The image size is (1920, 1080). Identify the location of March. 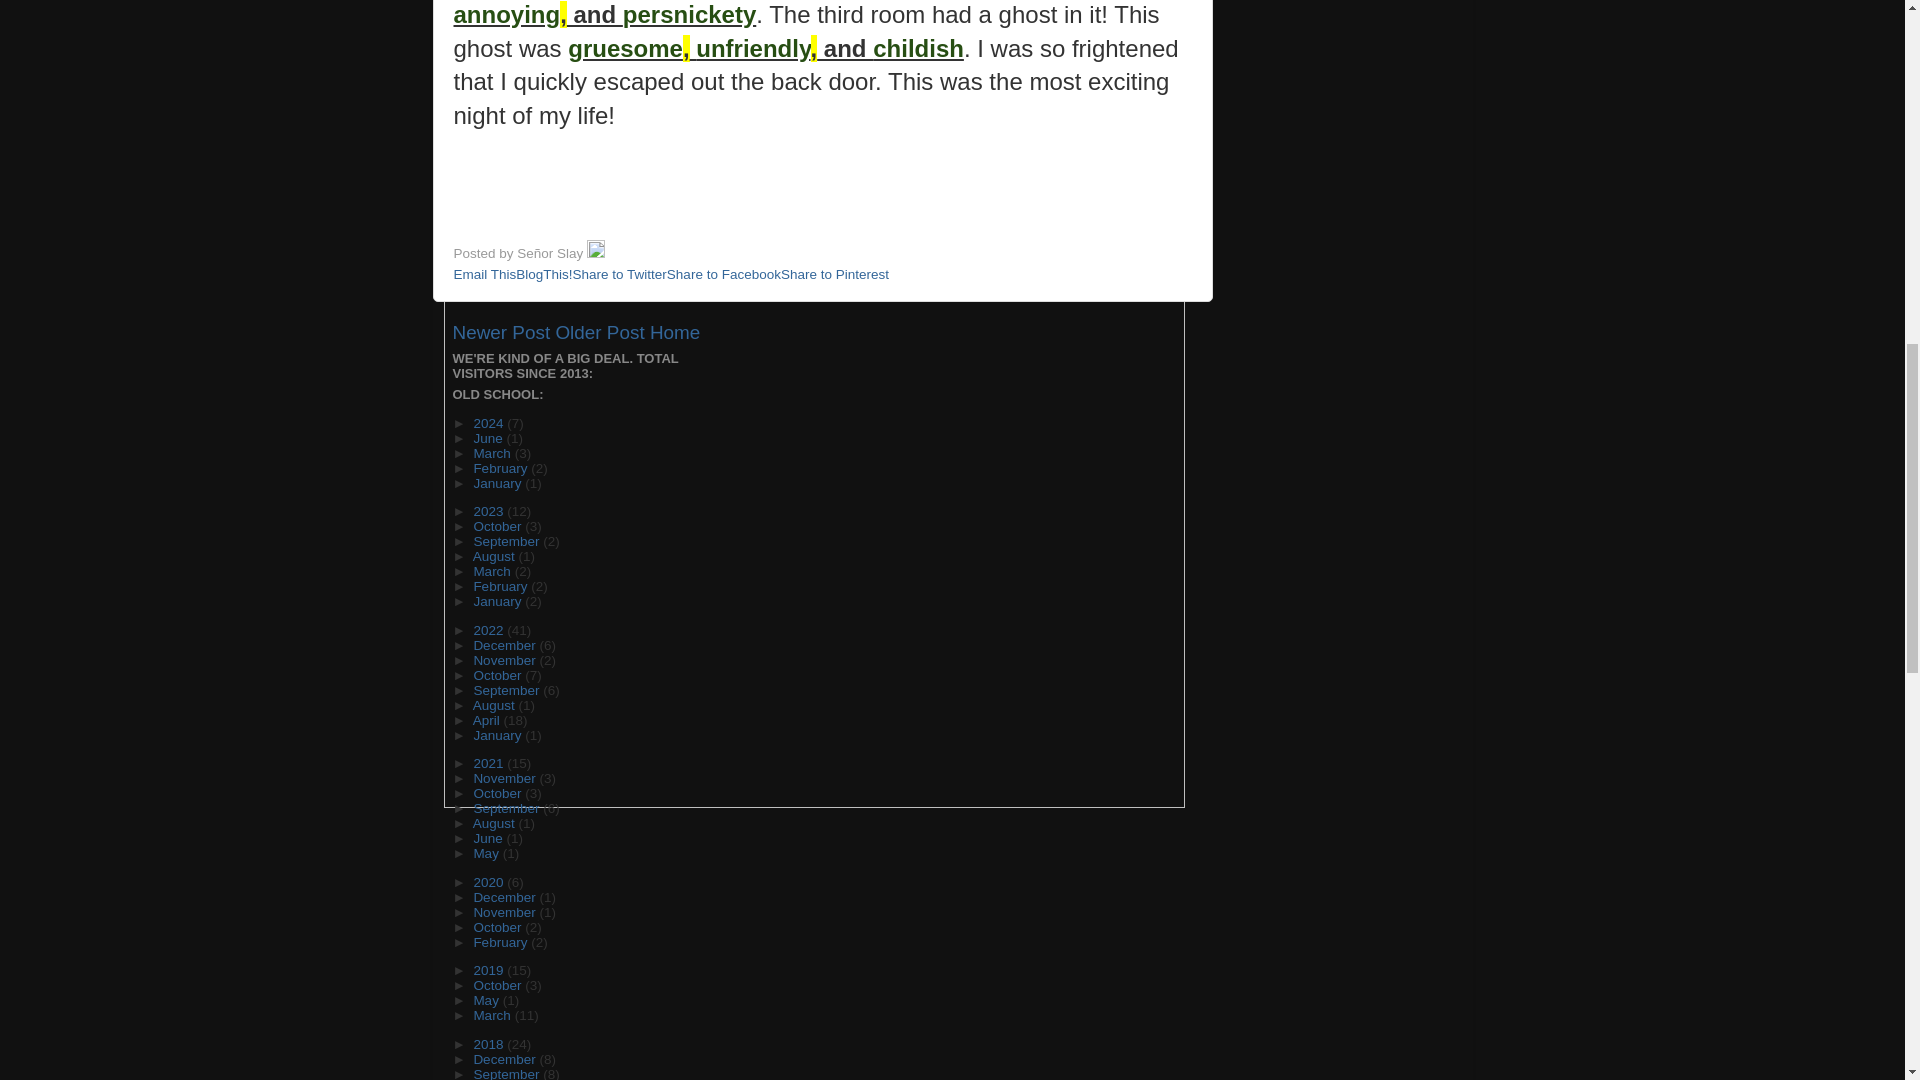
(493, 454).